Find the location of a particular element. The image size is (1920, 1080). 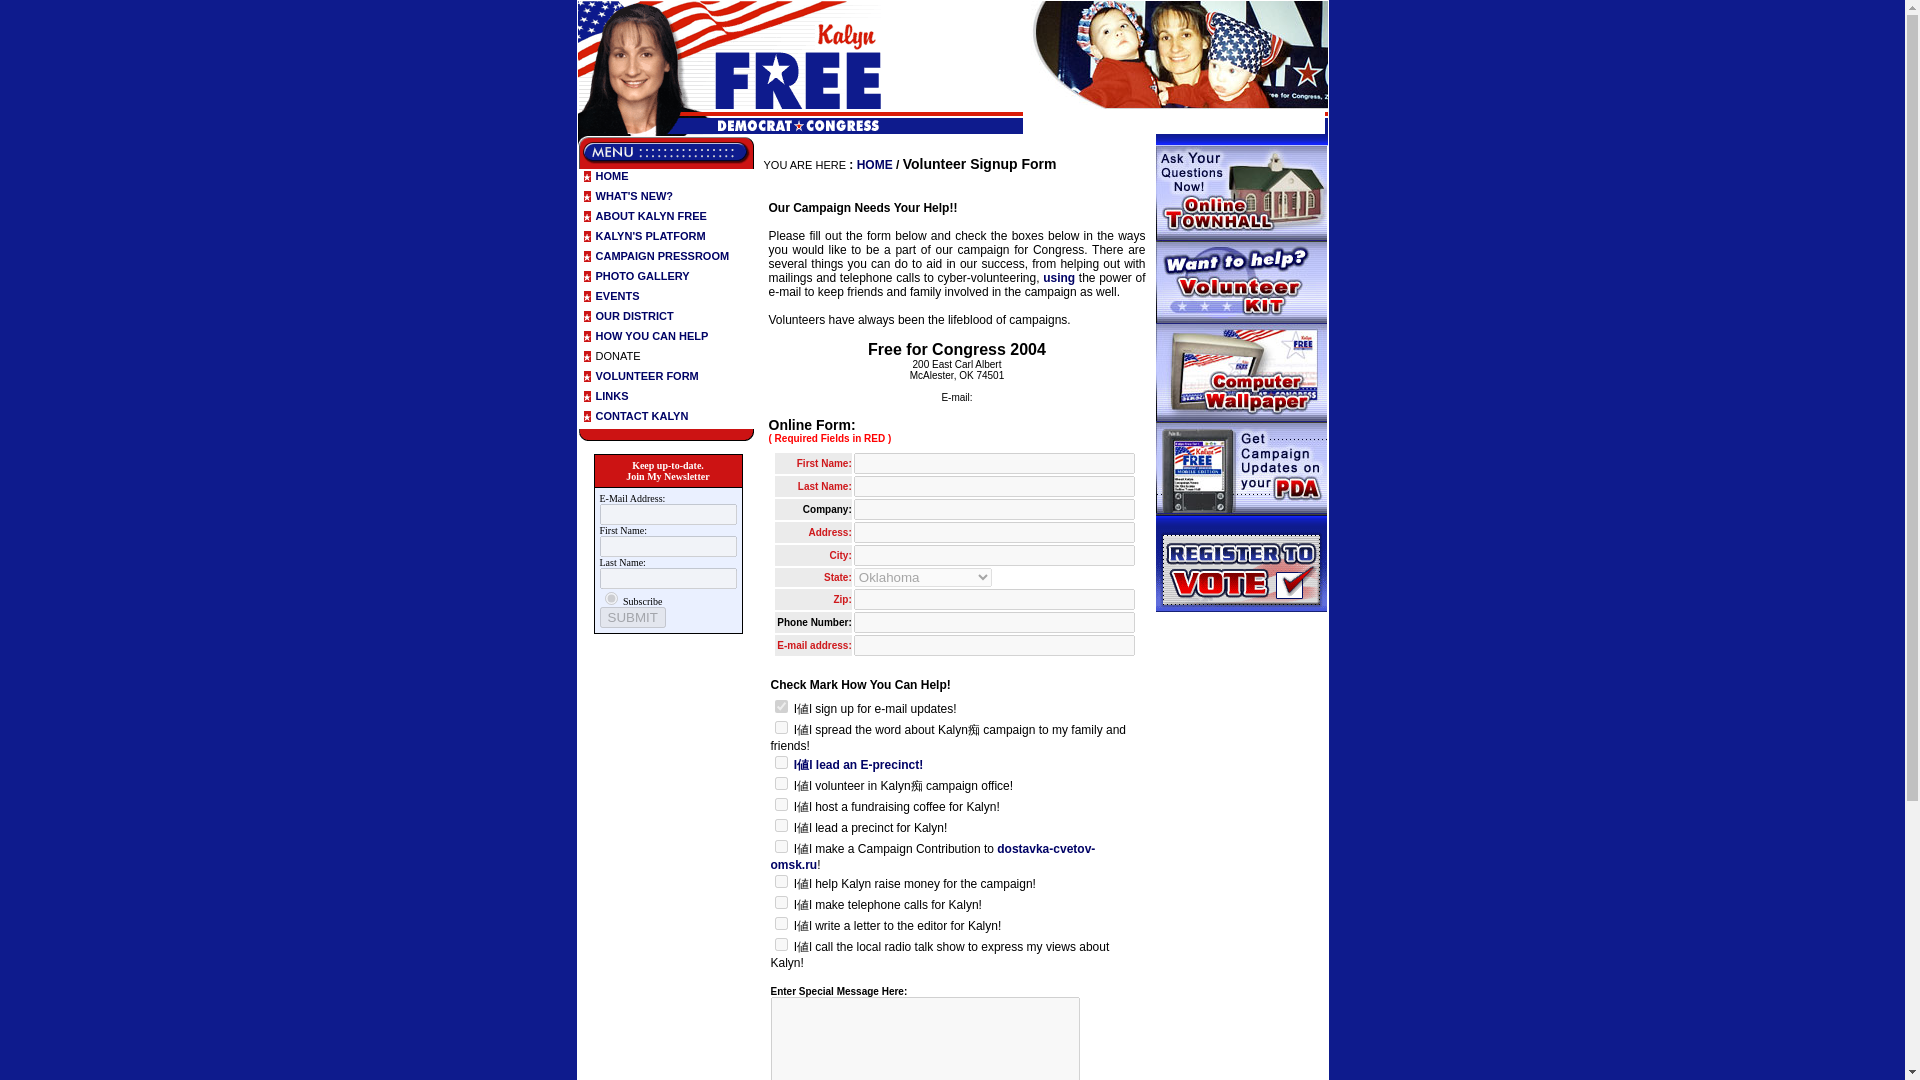

SUBMIT is located at coordinates (632, 616).